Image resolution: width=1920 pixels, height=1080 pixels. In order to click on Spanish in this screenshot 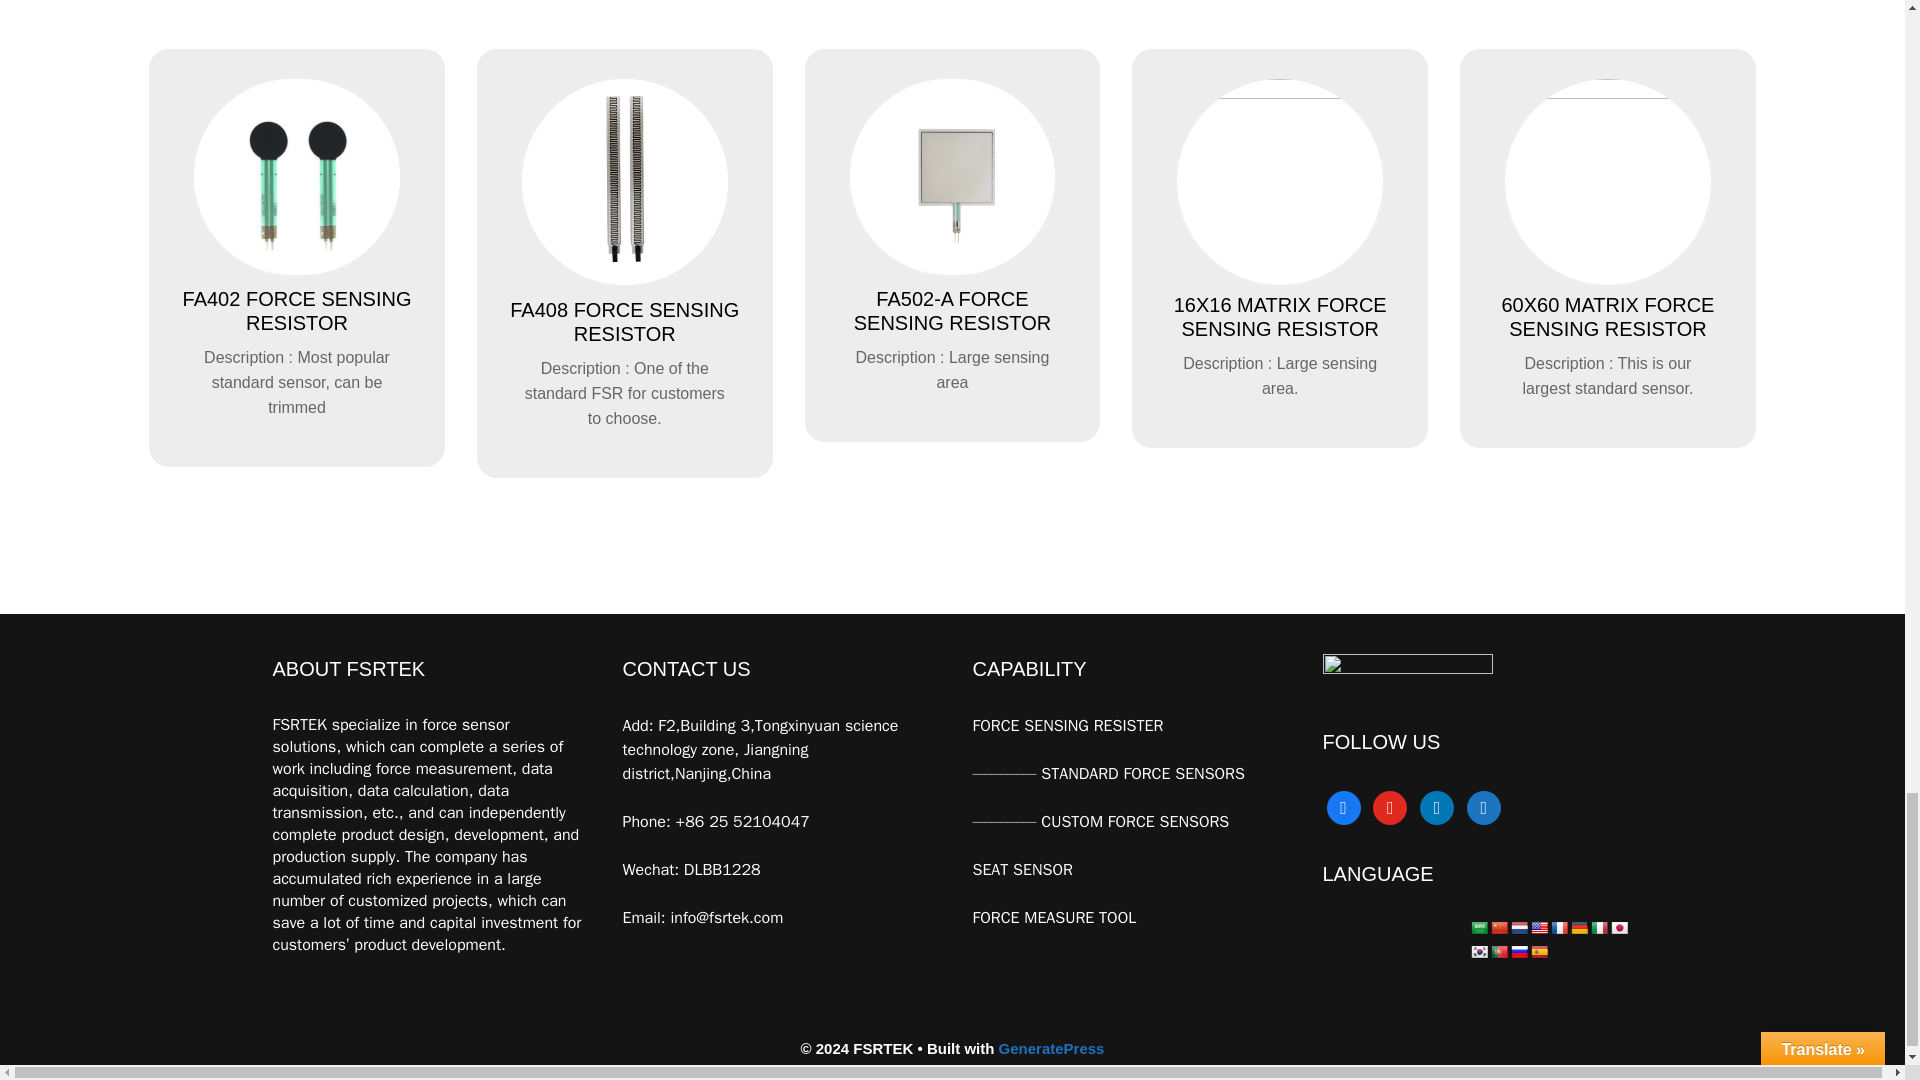, I will do `click(1538, 952)`.